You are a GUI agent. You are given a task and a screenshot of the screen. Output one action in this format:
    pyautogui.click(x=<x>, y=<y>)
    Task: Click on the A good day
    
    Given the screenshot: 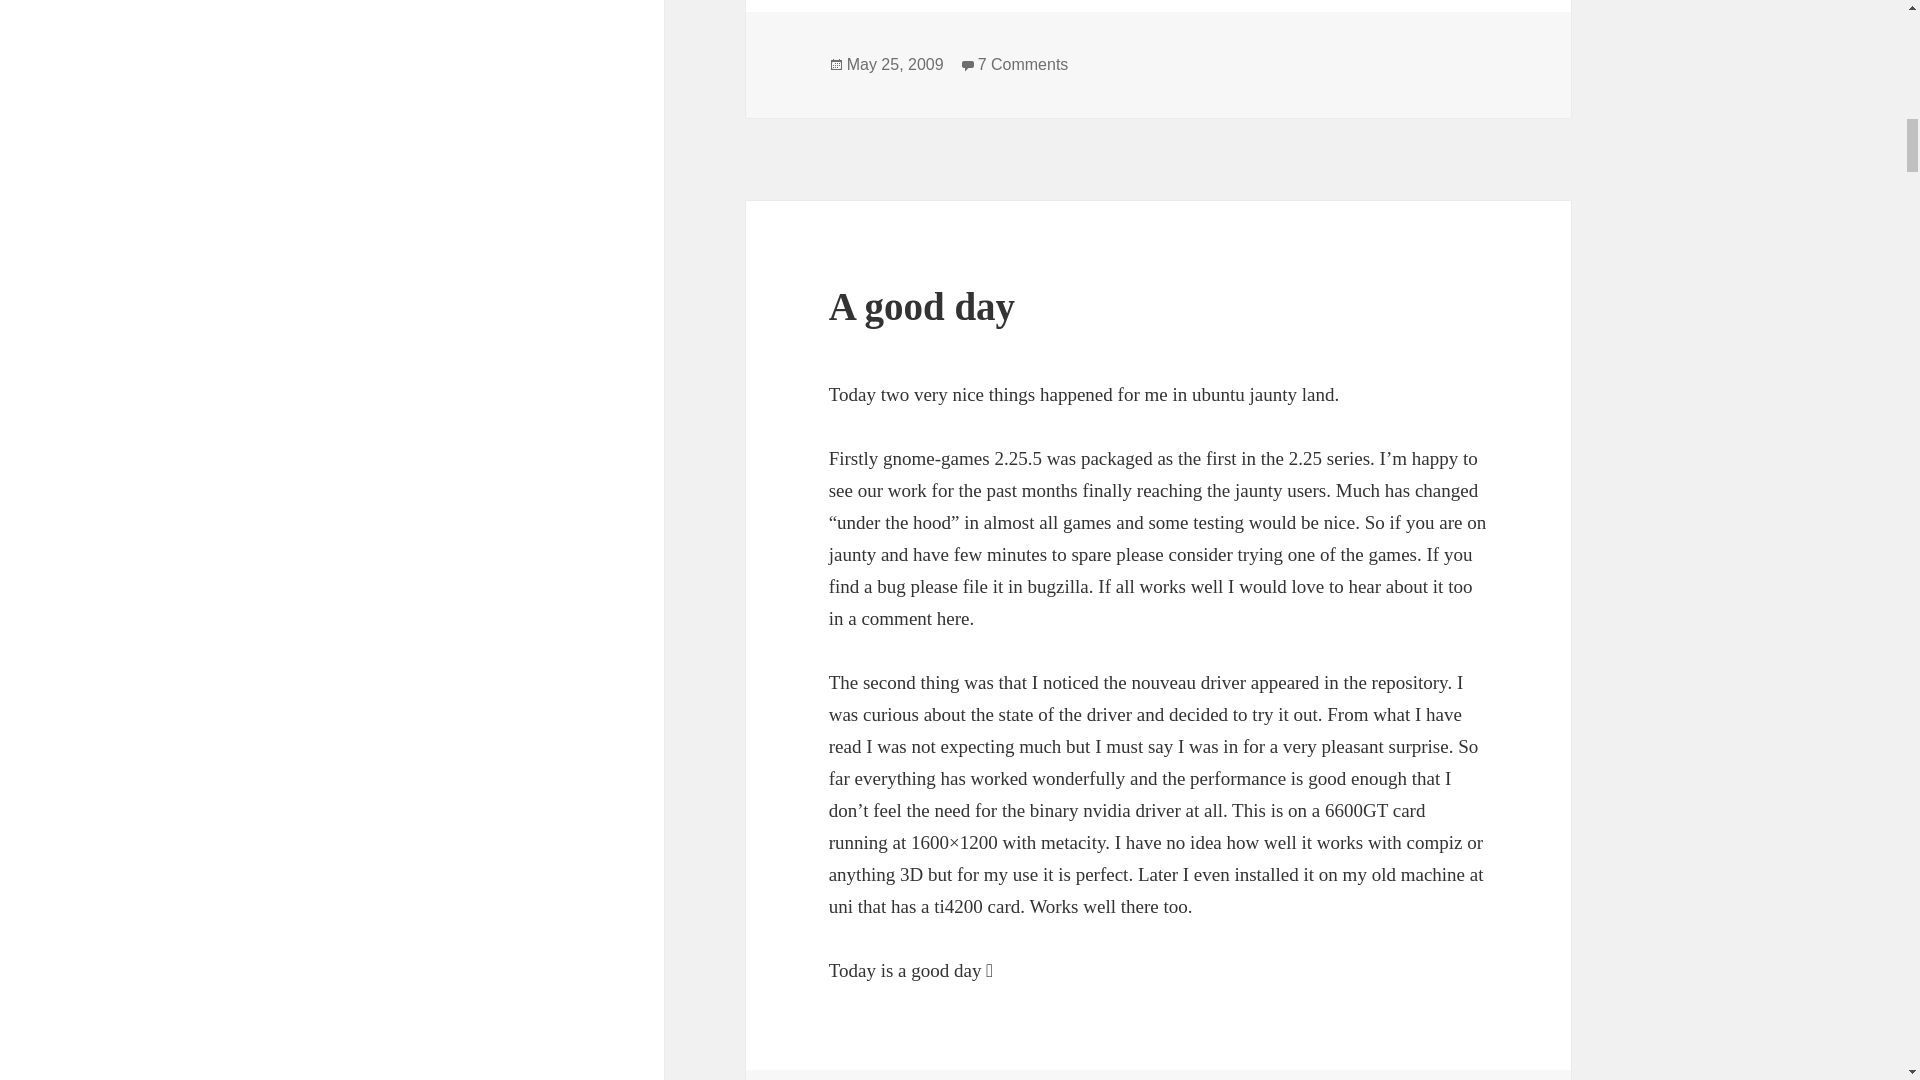 What is the action you would take?
    pyautogui.click(x=922, y=306)
    